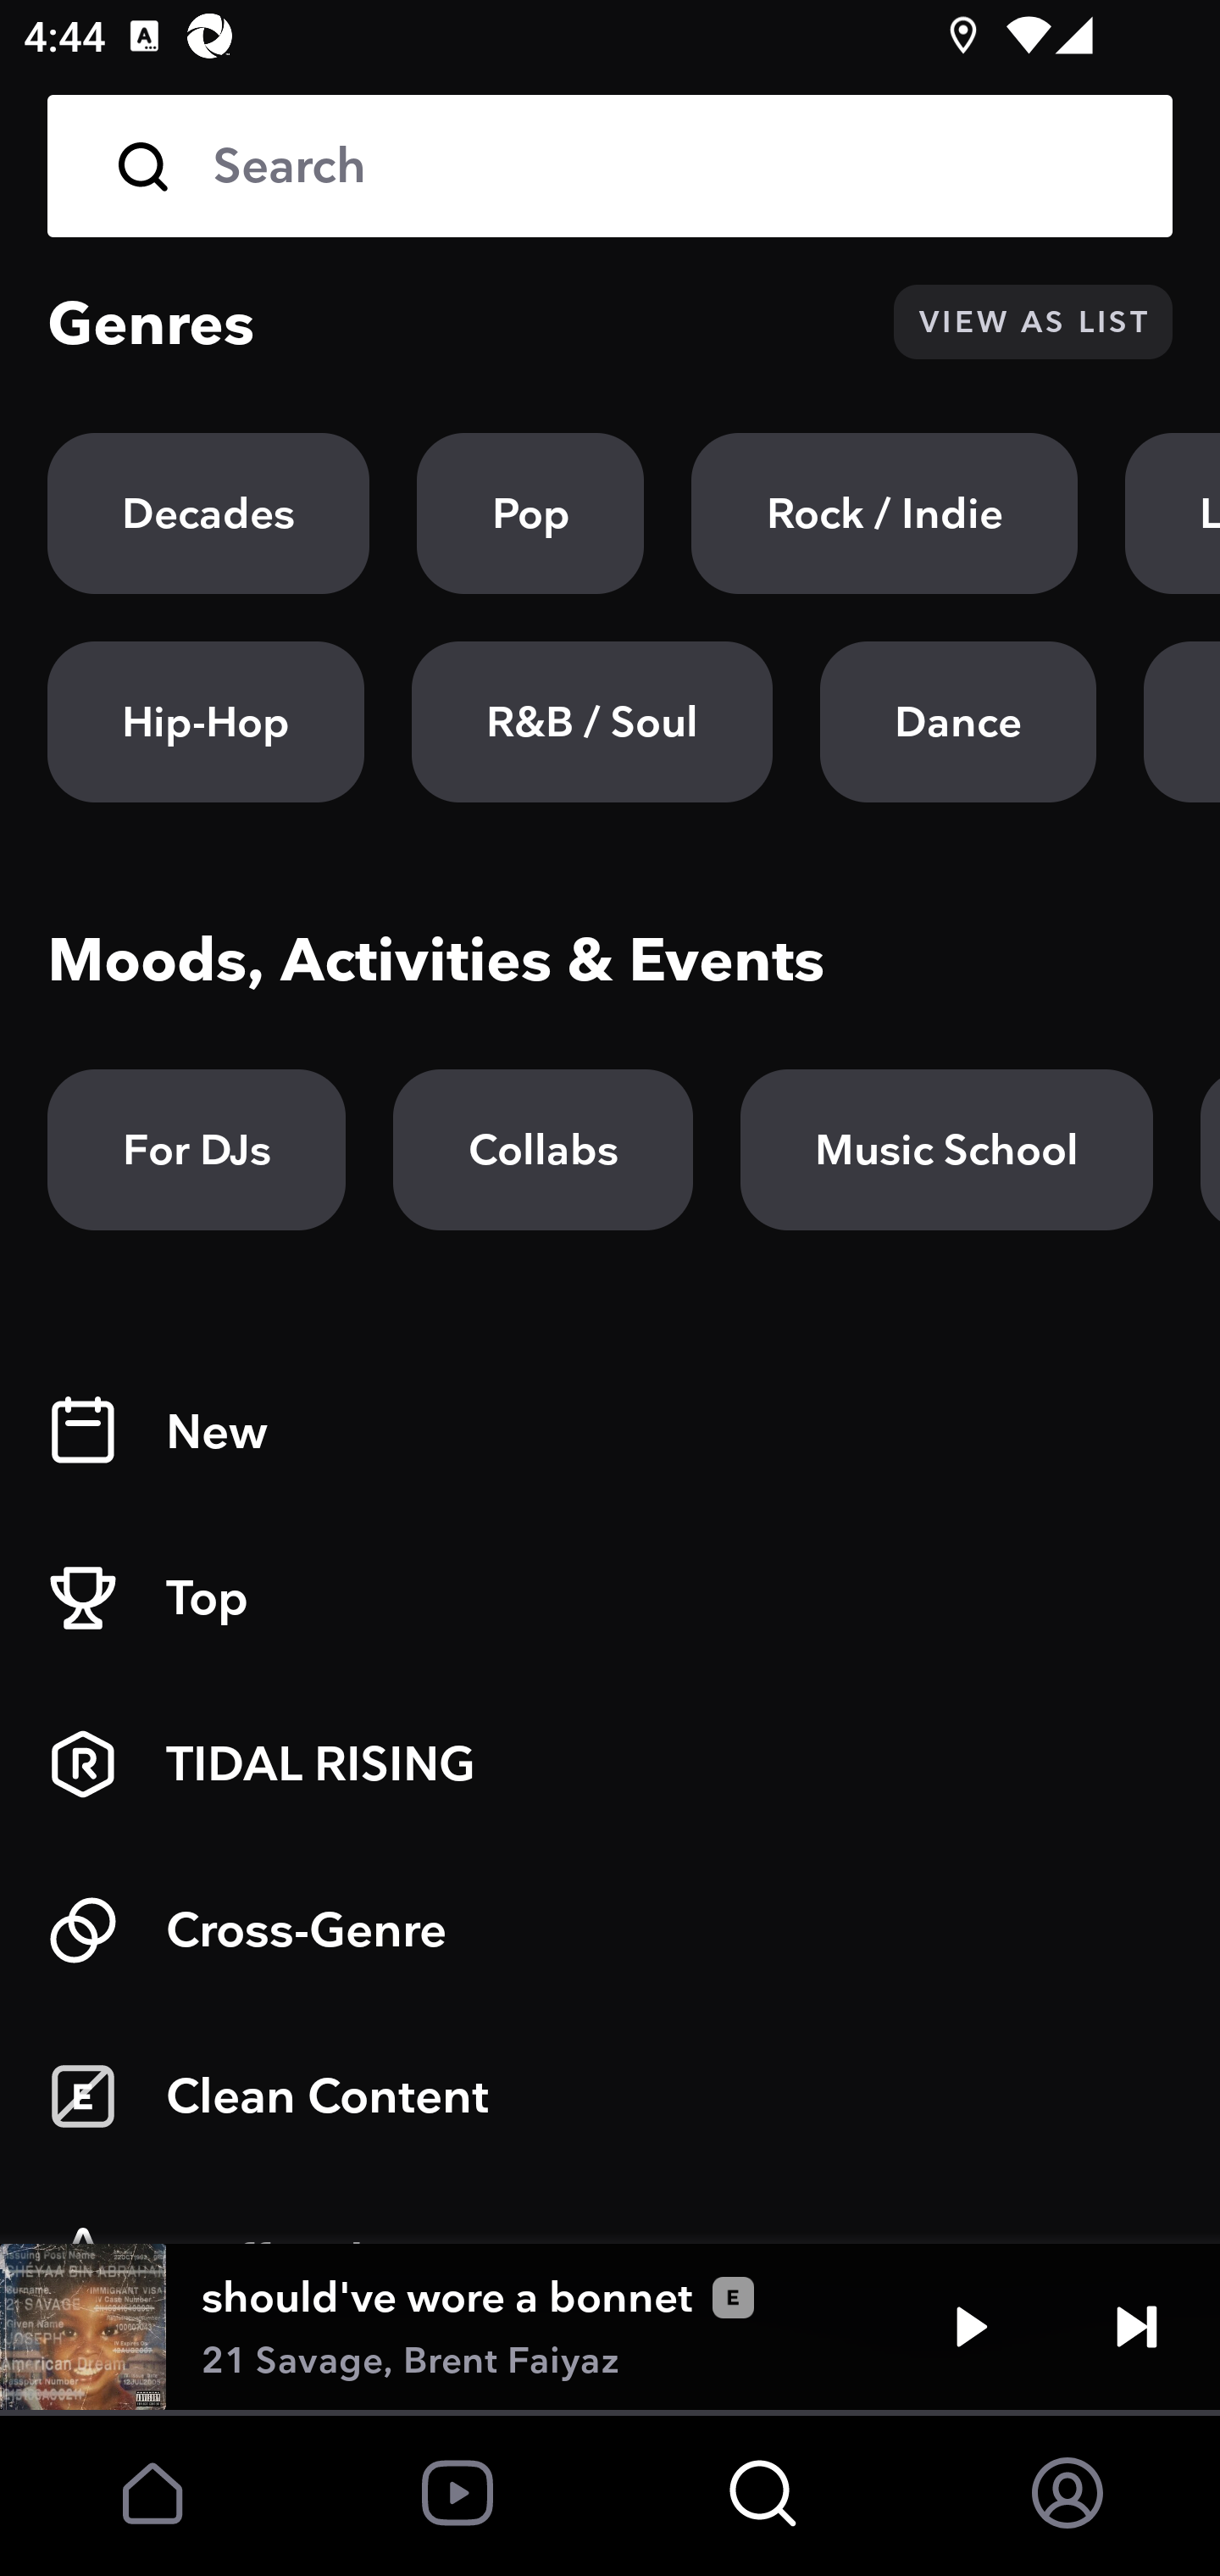 This screenshot has height=2576, width=1220. I want to click on Hip-Hop, so click(206, 722).